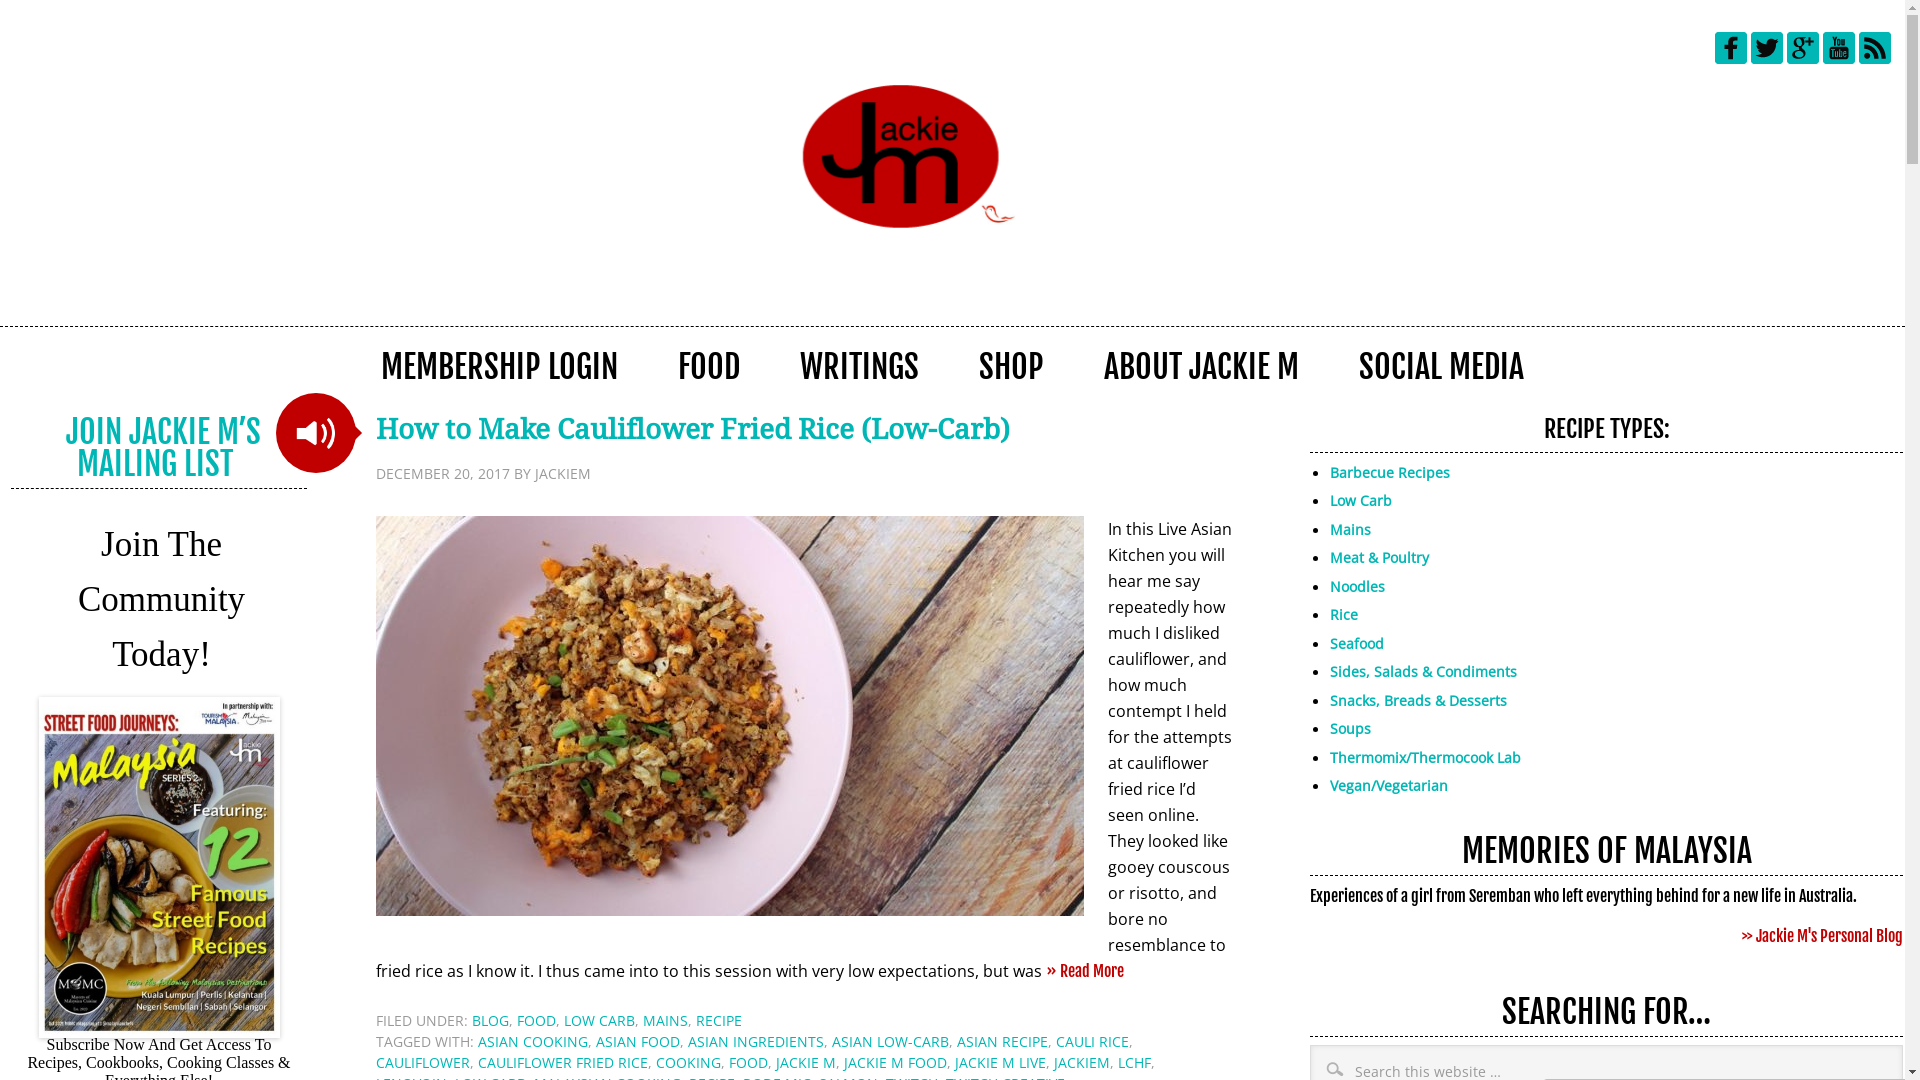 The width and height of the screenshot is (1920, 1080). I want to click on Seafood, so click(1357, 644).